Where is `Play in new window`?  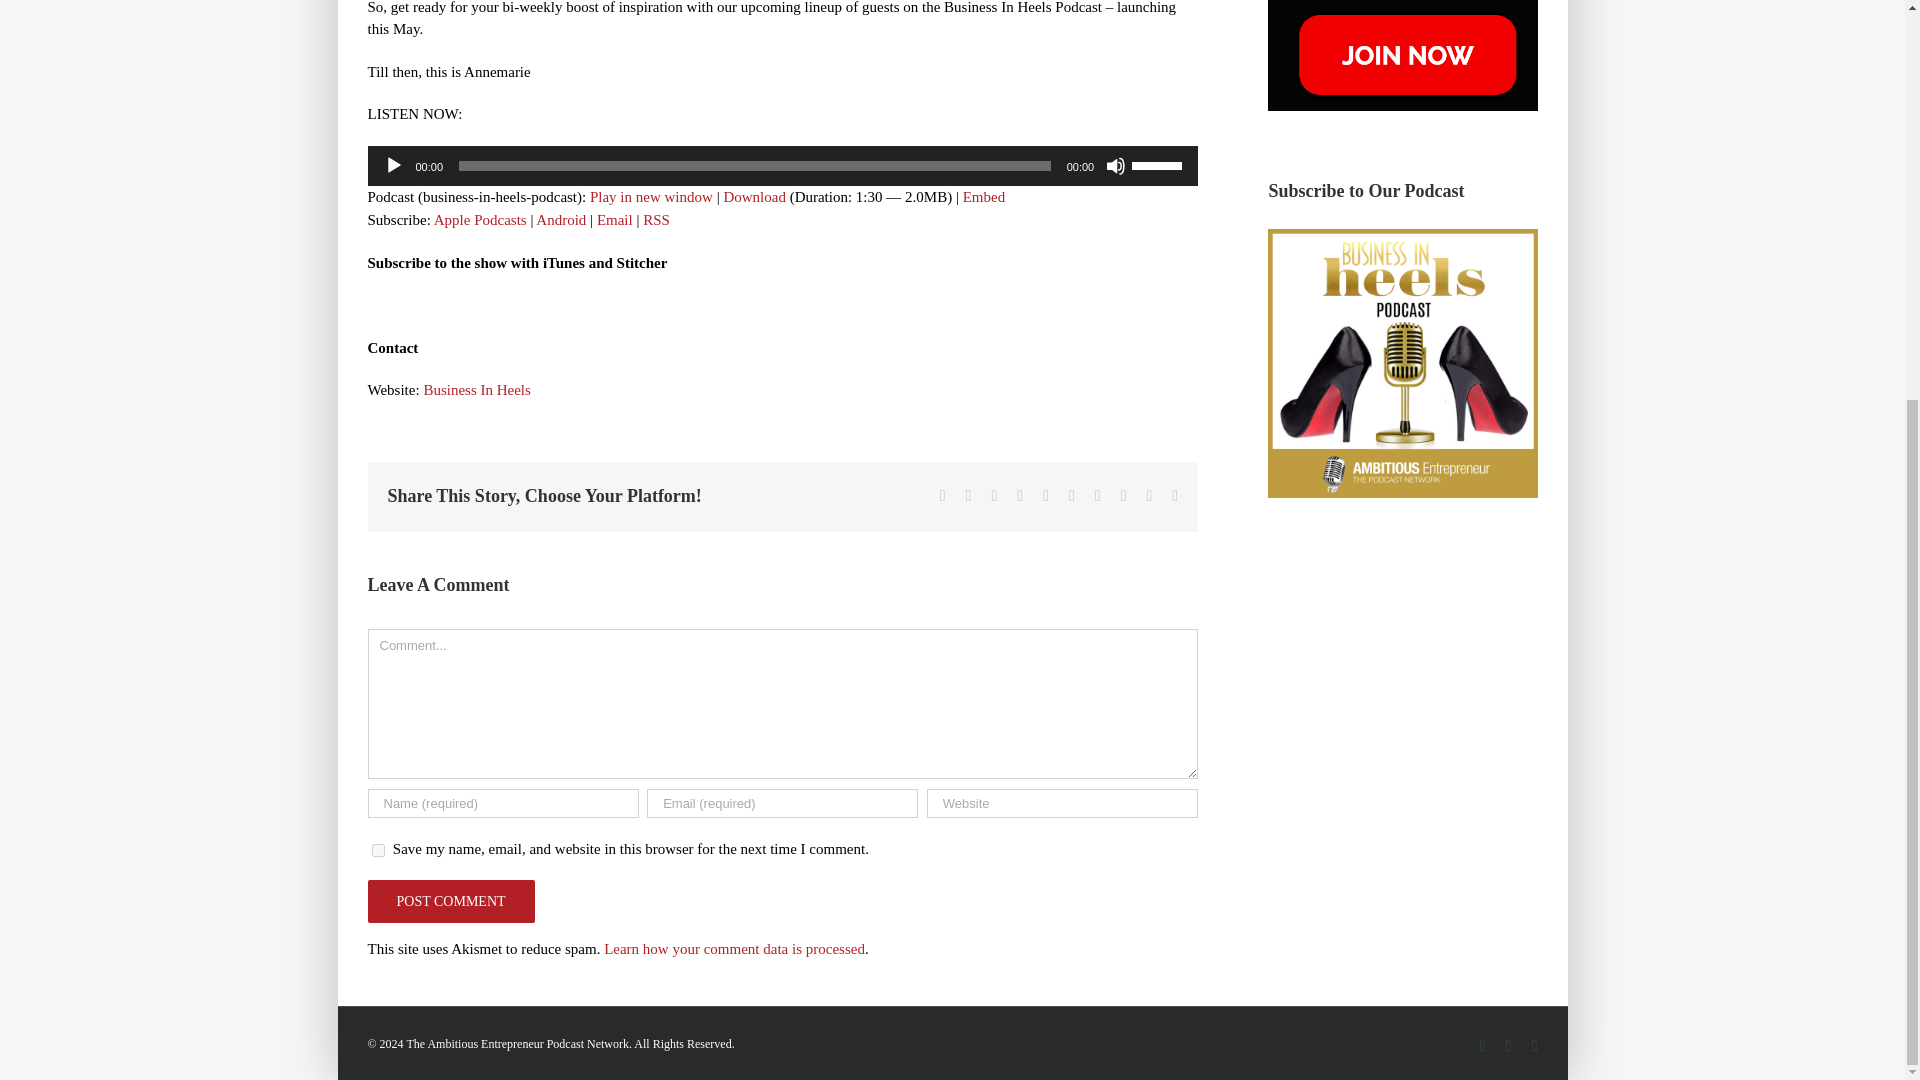
Play in new window is located at coordinates (650, 196).